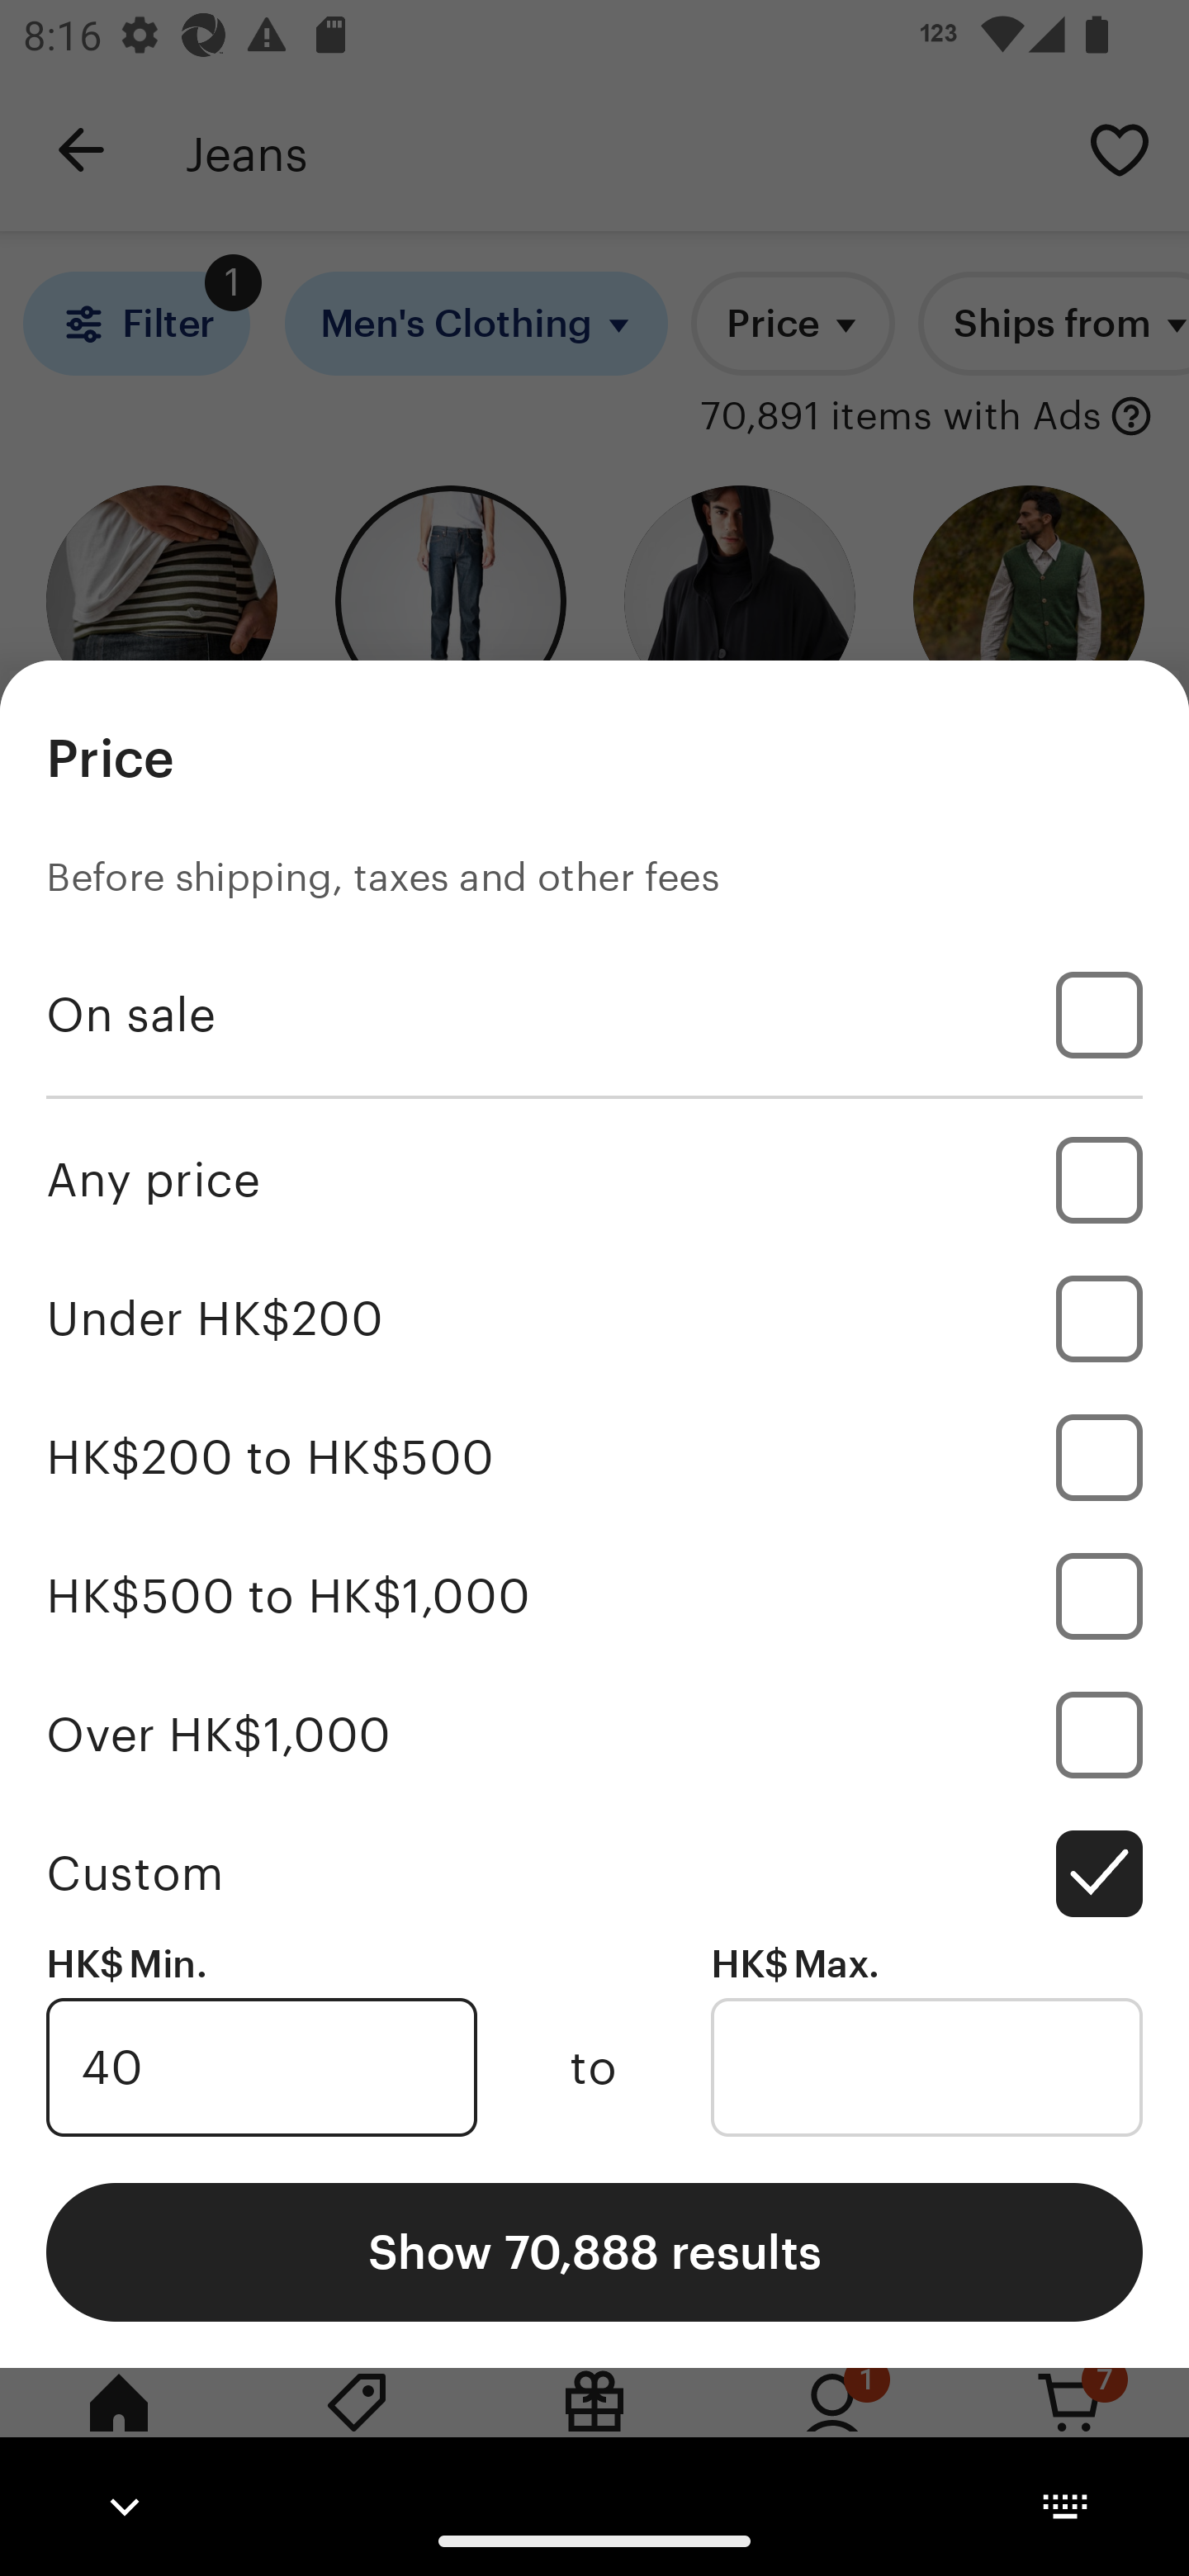 The height and width of the screenshot is (2576, 1189). I want to click on HK$200 to HK$500, so click(594, 1458).